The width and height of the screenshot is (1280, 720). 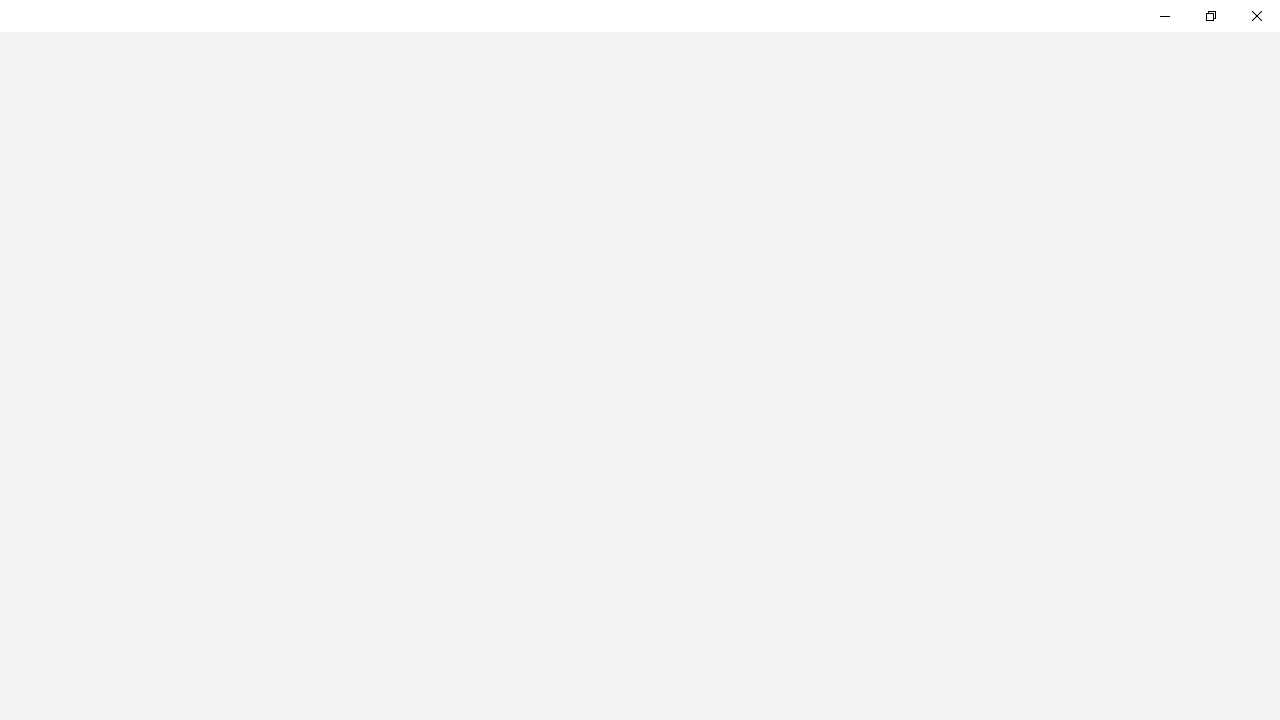 What do you see at coordinates (1256, 16) in the screenshot?
I see `Close Feedback Hub` at bounding box center [1256, 16].